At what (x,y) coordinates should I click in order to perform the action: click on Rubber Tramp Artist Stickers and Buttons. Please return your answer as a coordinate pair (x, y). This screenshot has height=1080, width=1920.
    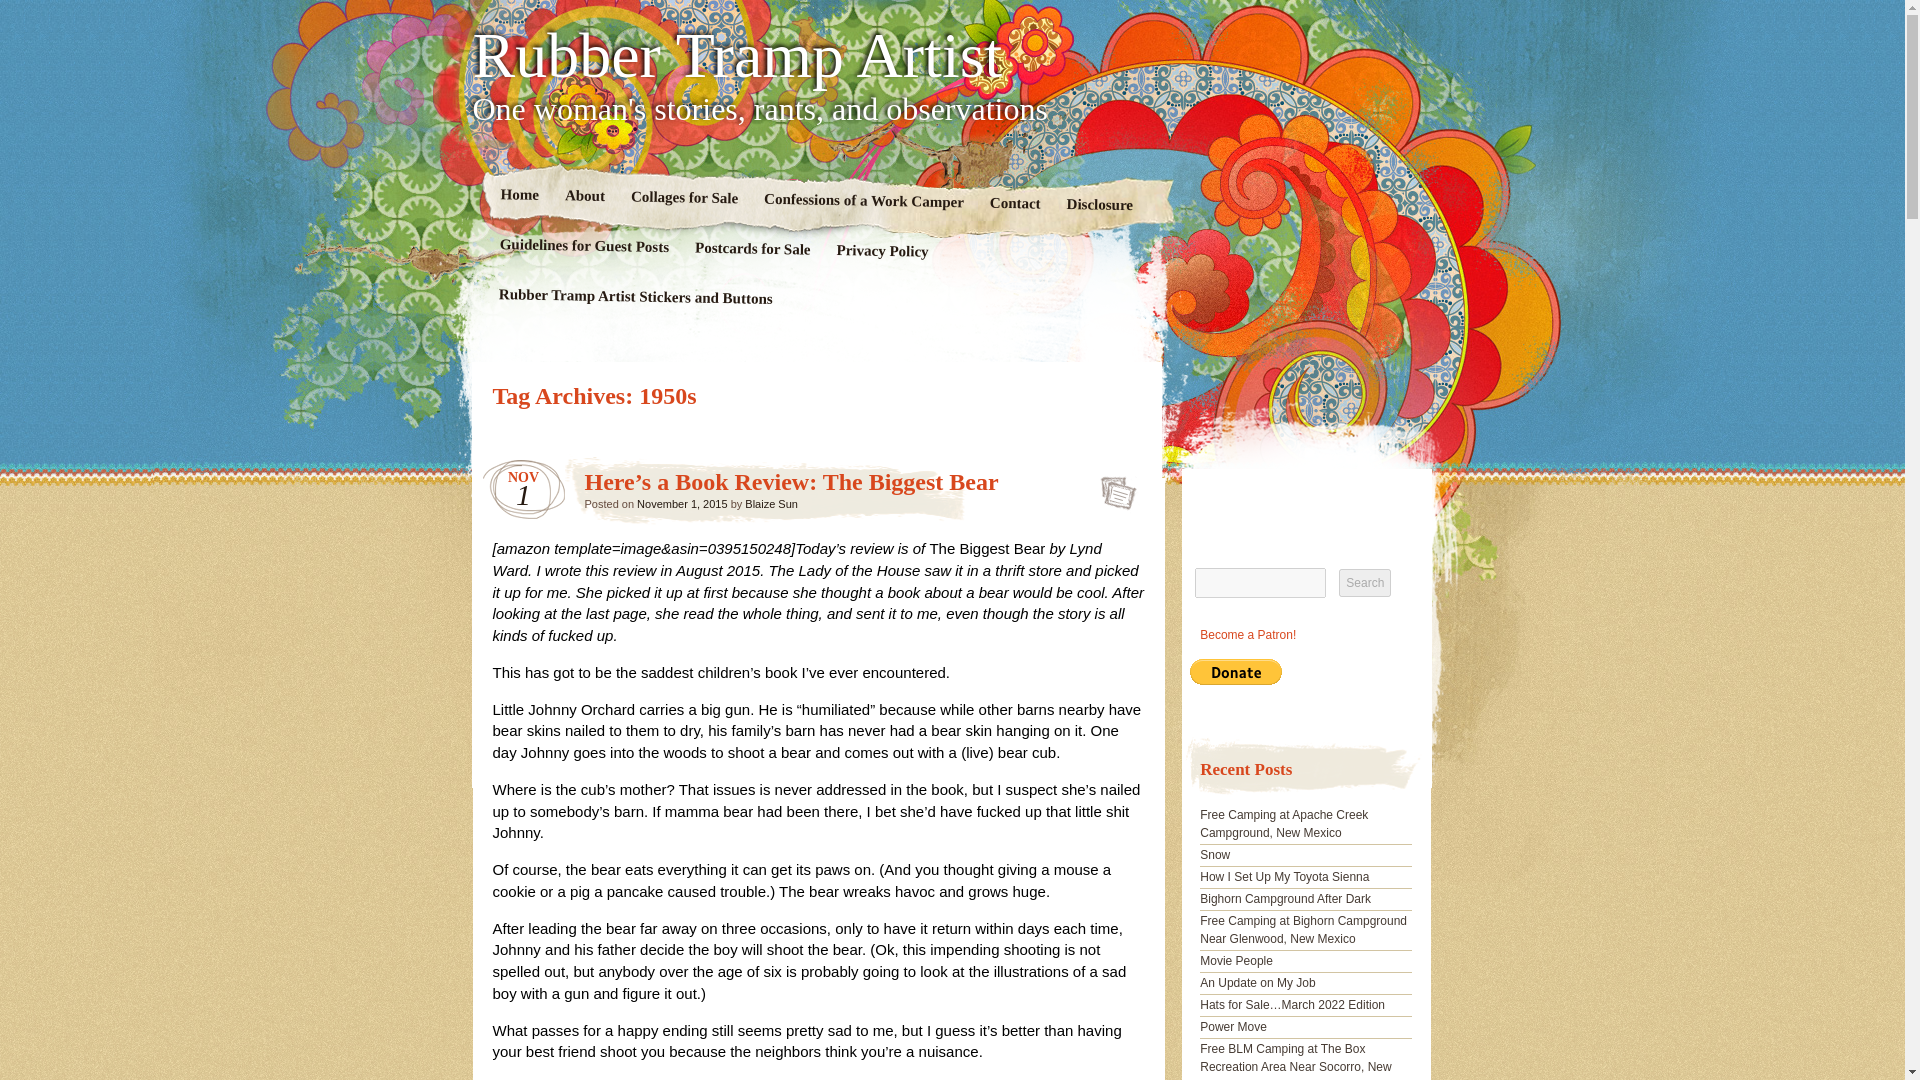
    Looking at the image, I should click on (635, 296).